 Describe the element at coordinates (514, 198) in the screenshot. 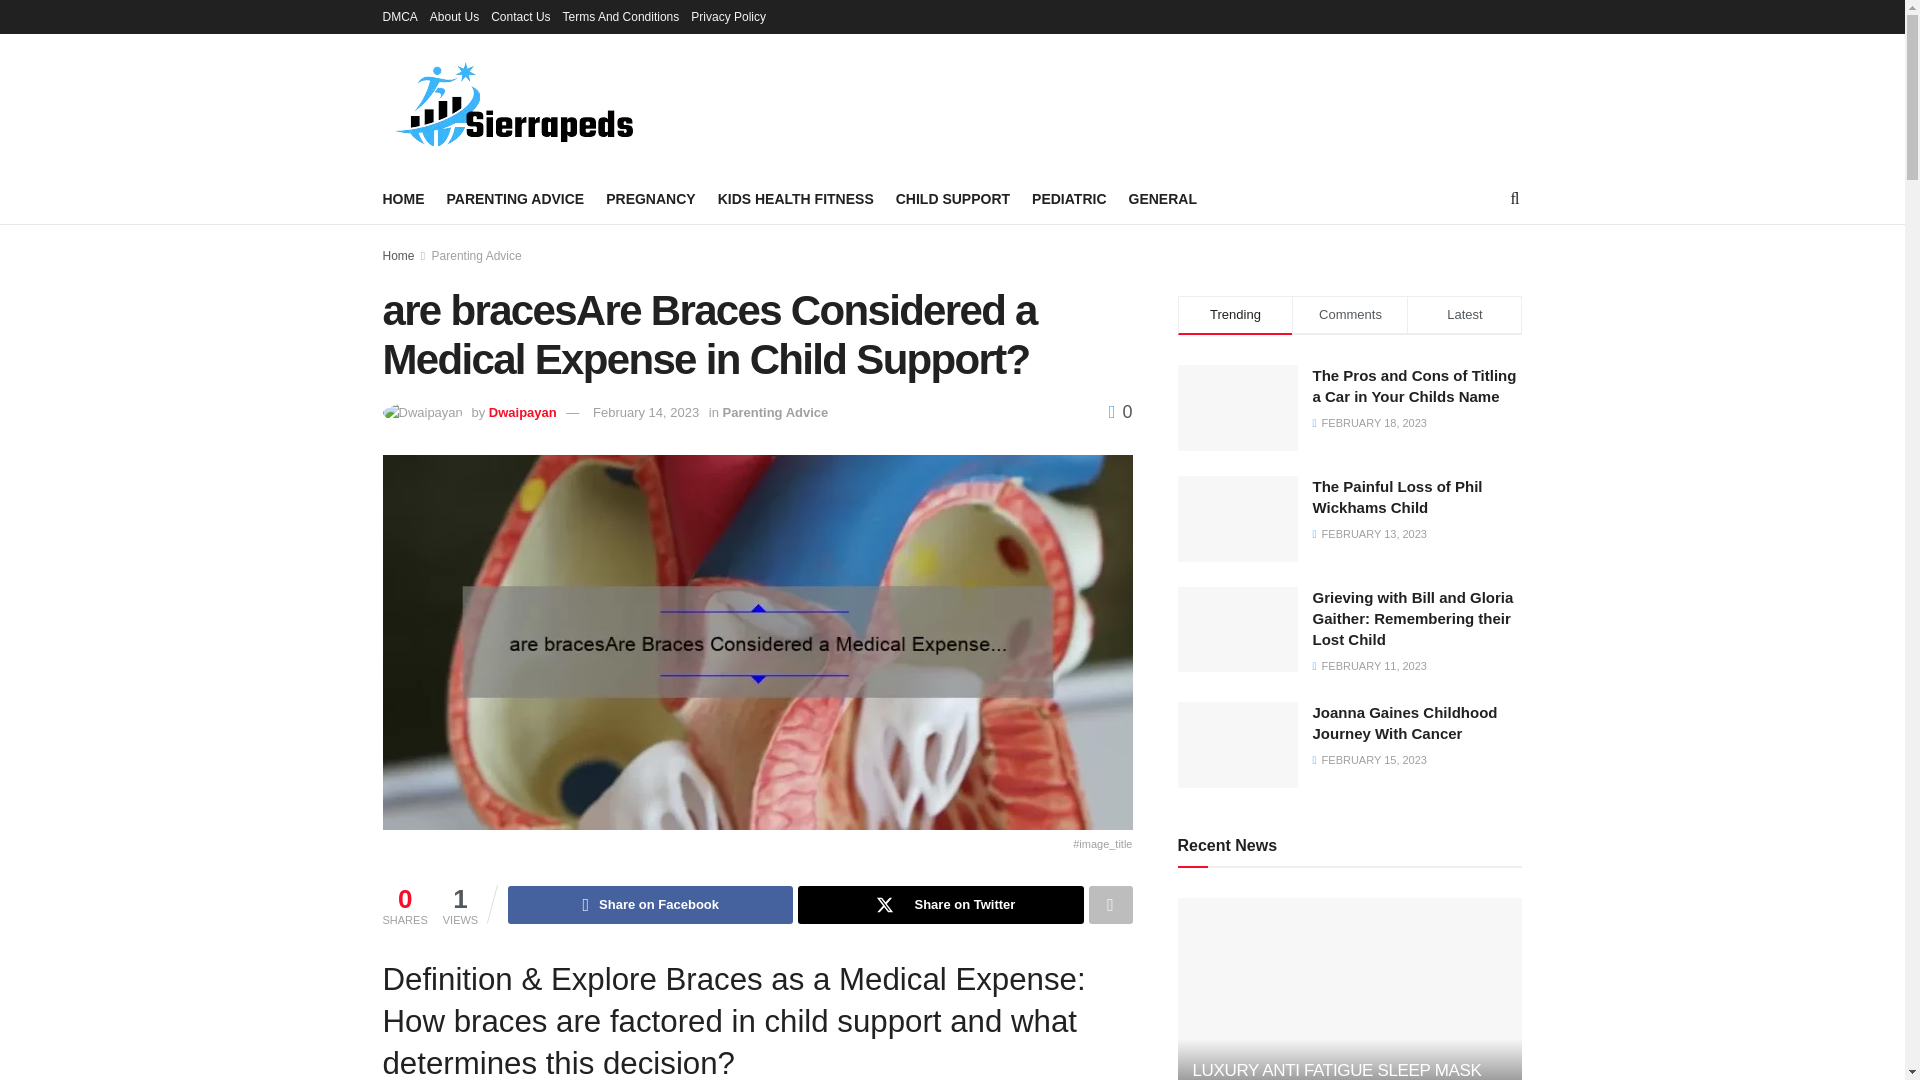

I see `PARENTING ADVICE` at that location.